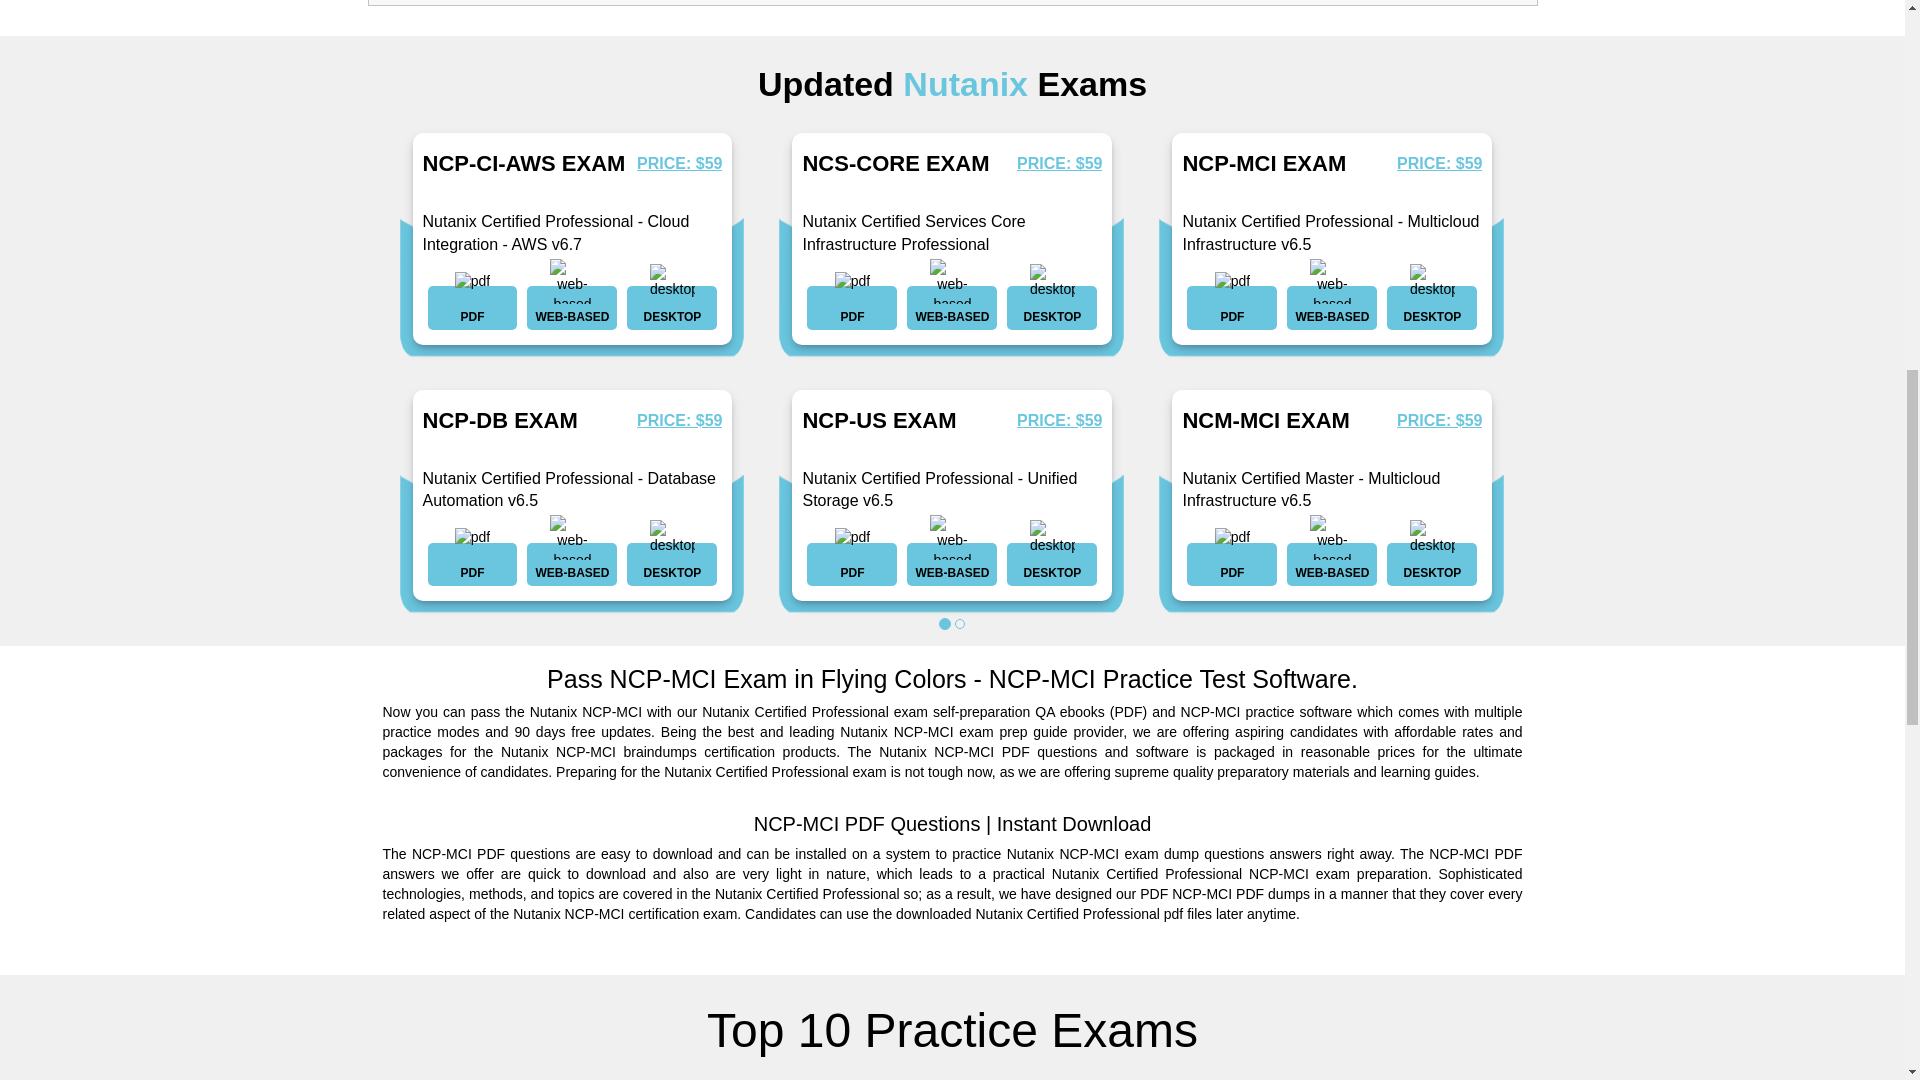  I want to click on NCP-CI-AWS EXAM, so click(524, 164).